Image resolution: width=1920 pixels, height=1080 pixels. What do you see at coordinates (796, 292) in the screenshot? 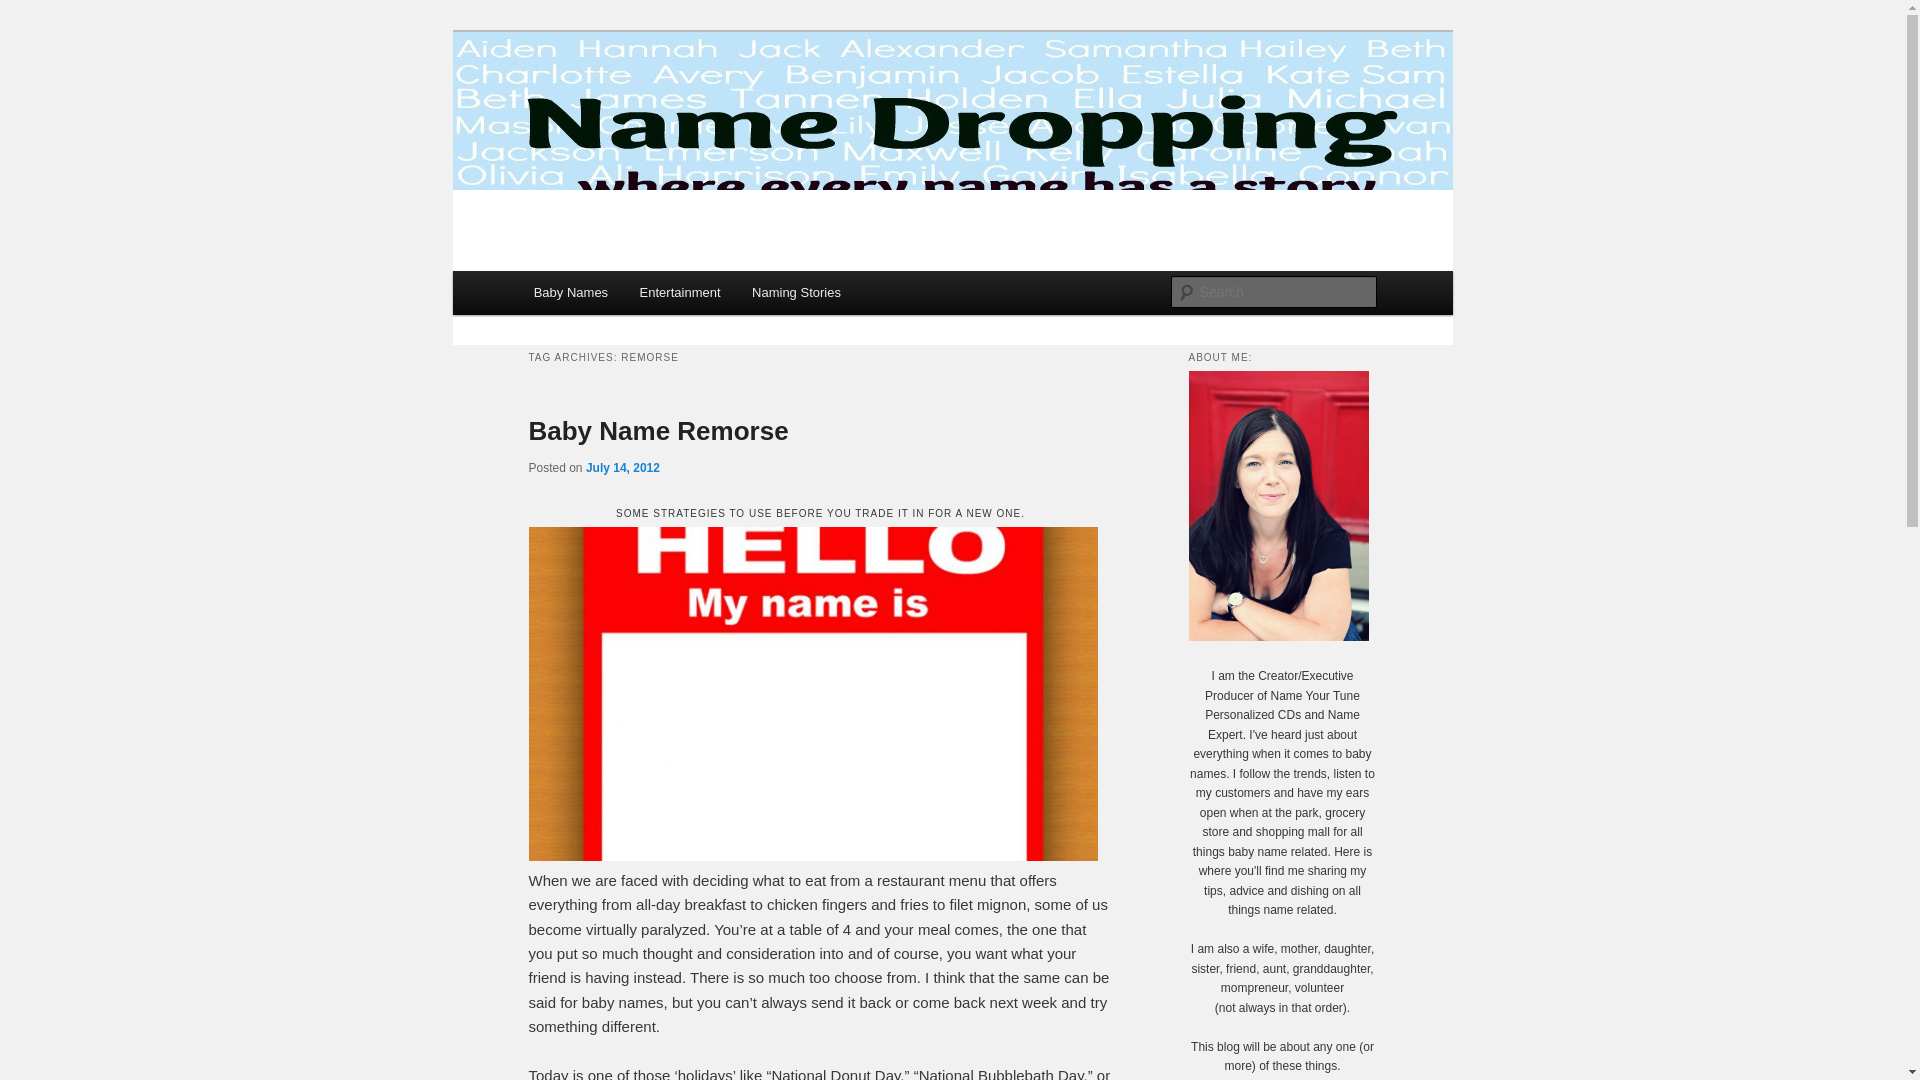
I see `Naming Stories` at bounding box center [796, 292].